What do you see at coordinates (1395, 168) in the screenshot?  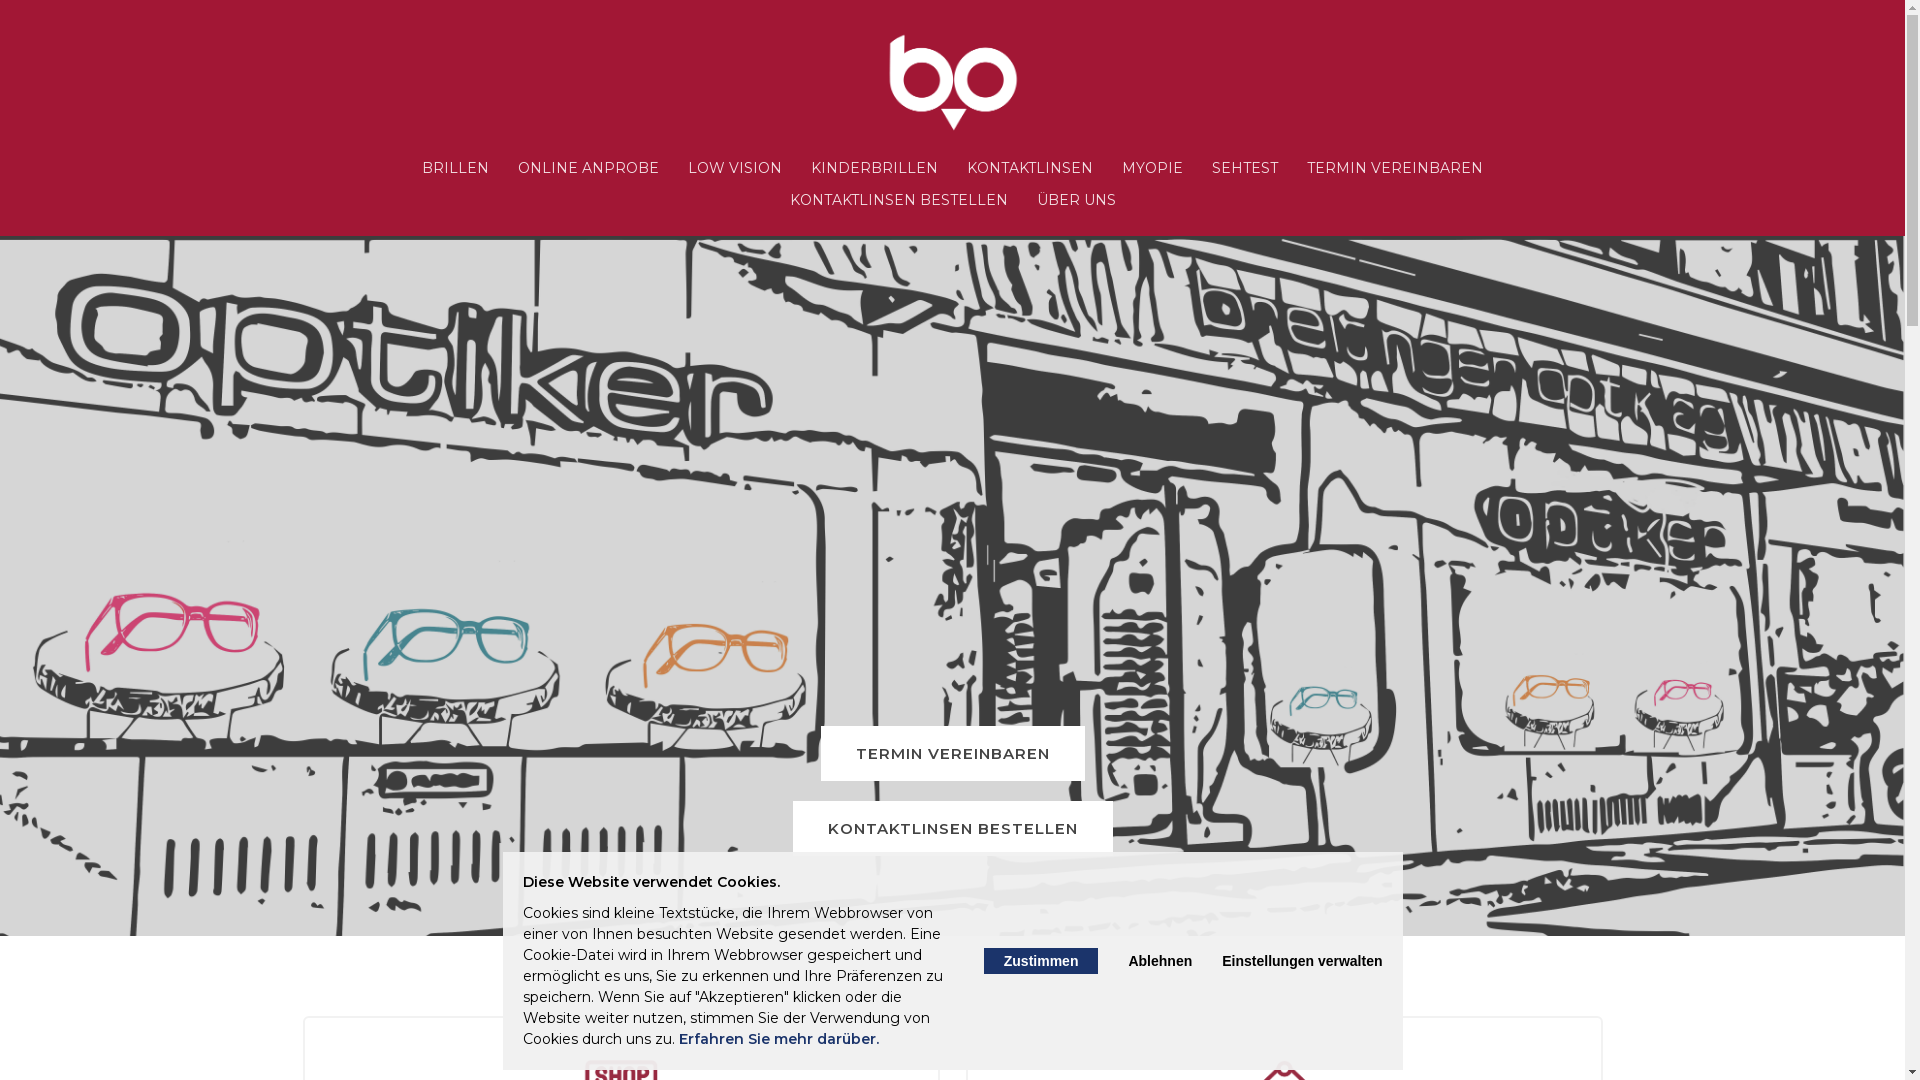 I see `TERMIN VEREINBAREN` at bounding box center [1395, 168].